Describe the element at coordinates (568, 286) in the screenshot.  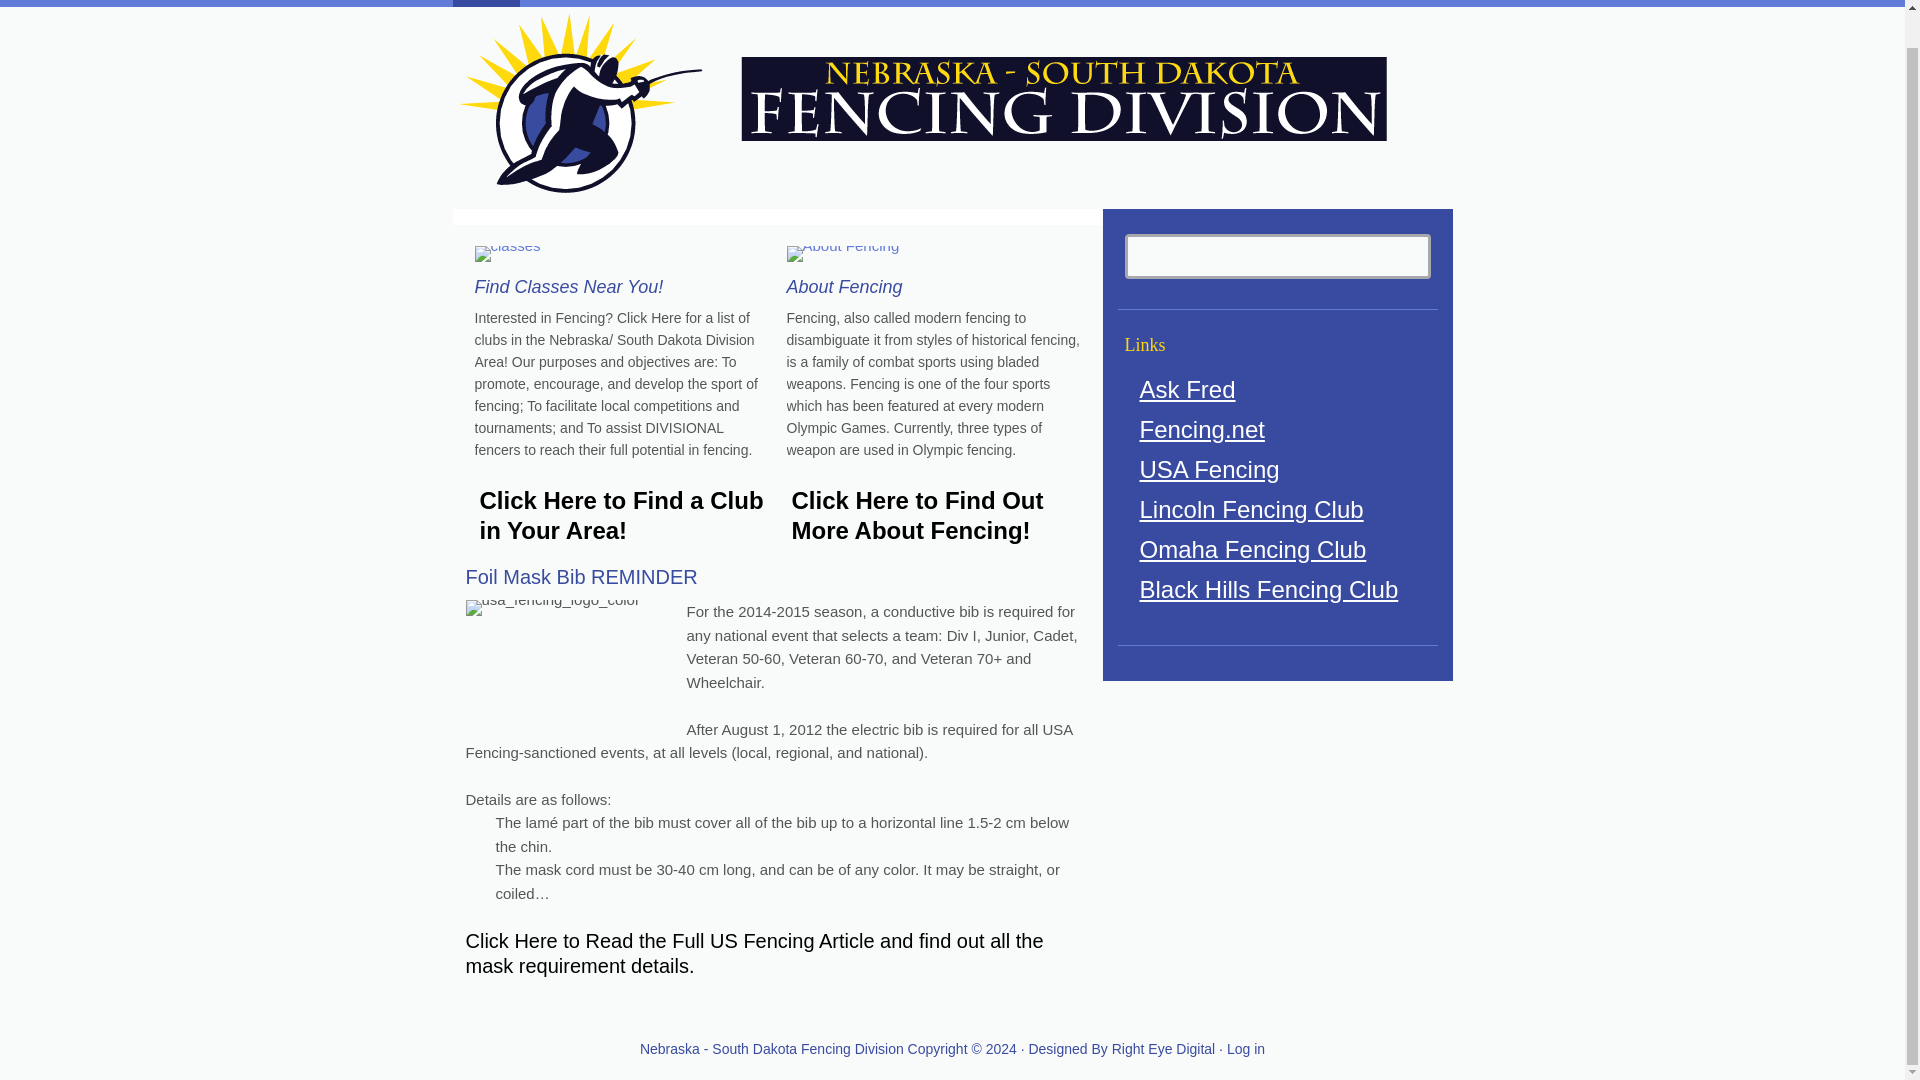
I see `Find Classes Near You!` at that location.